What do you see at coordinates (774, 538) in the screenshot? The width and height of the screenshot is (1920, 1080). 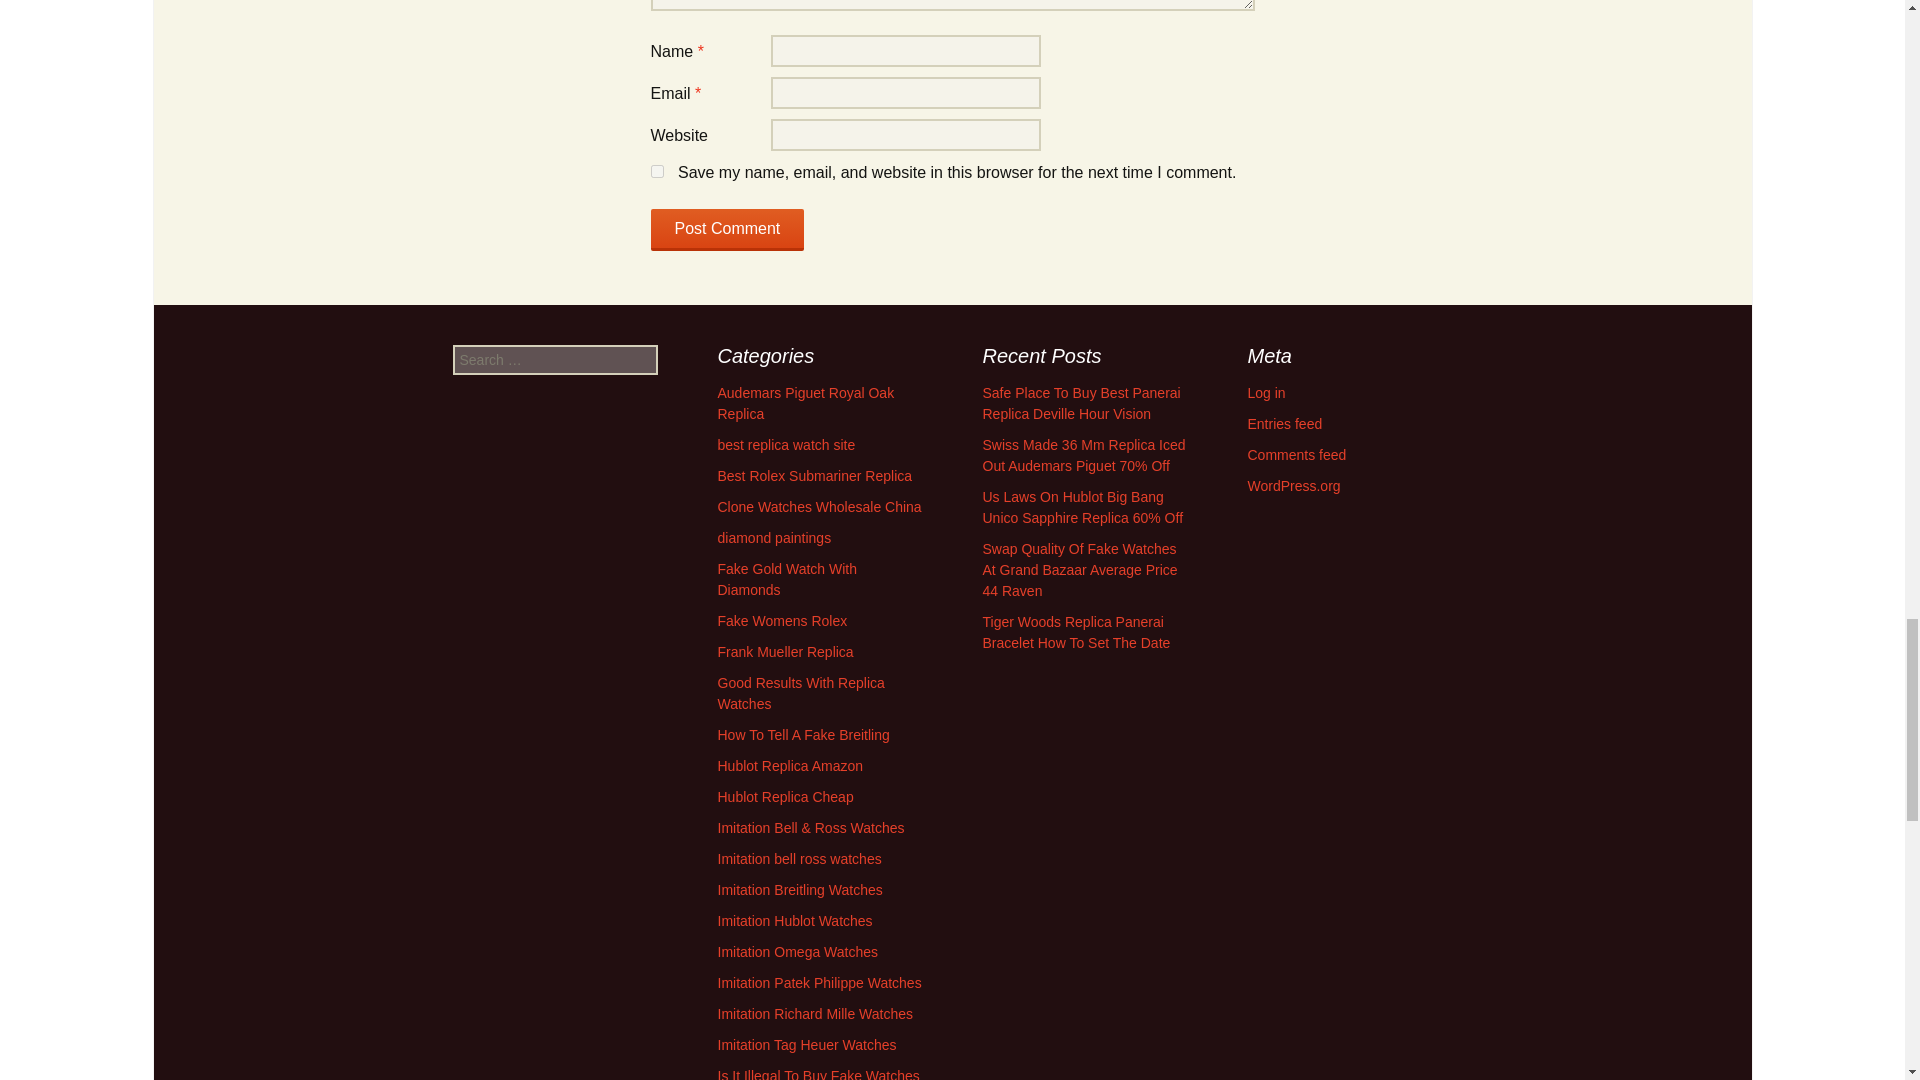 I see `diamond paintings` at bounding box center [774, 538].